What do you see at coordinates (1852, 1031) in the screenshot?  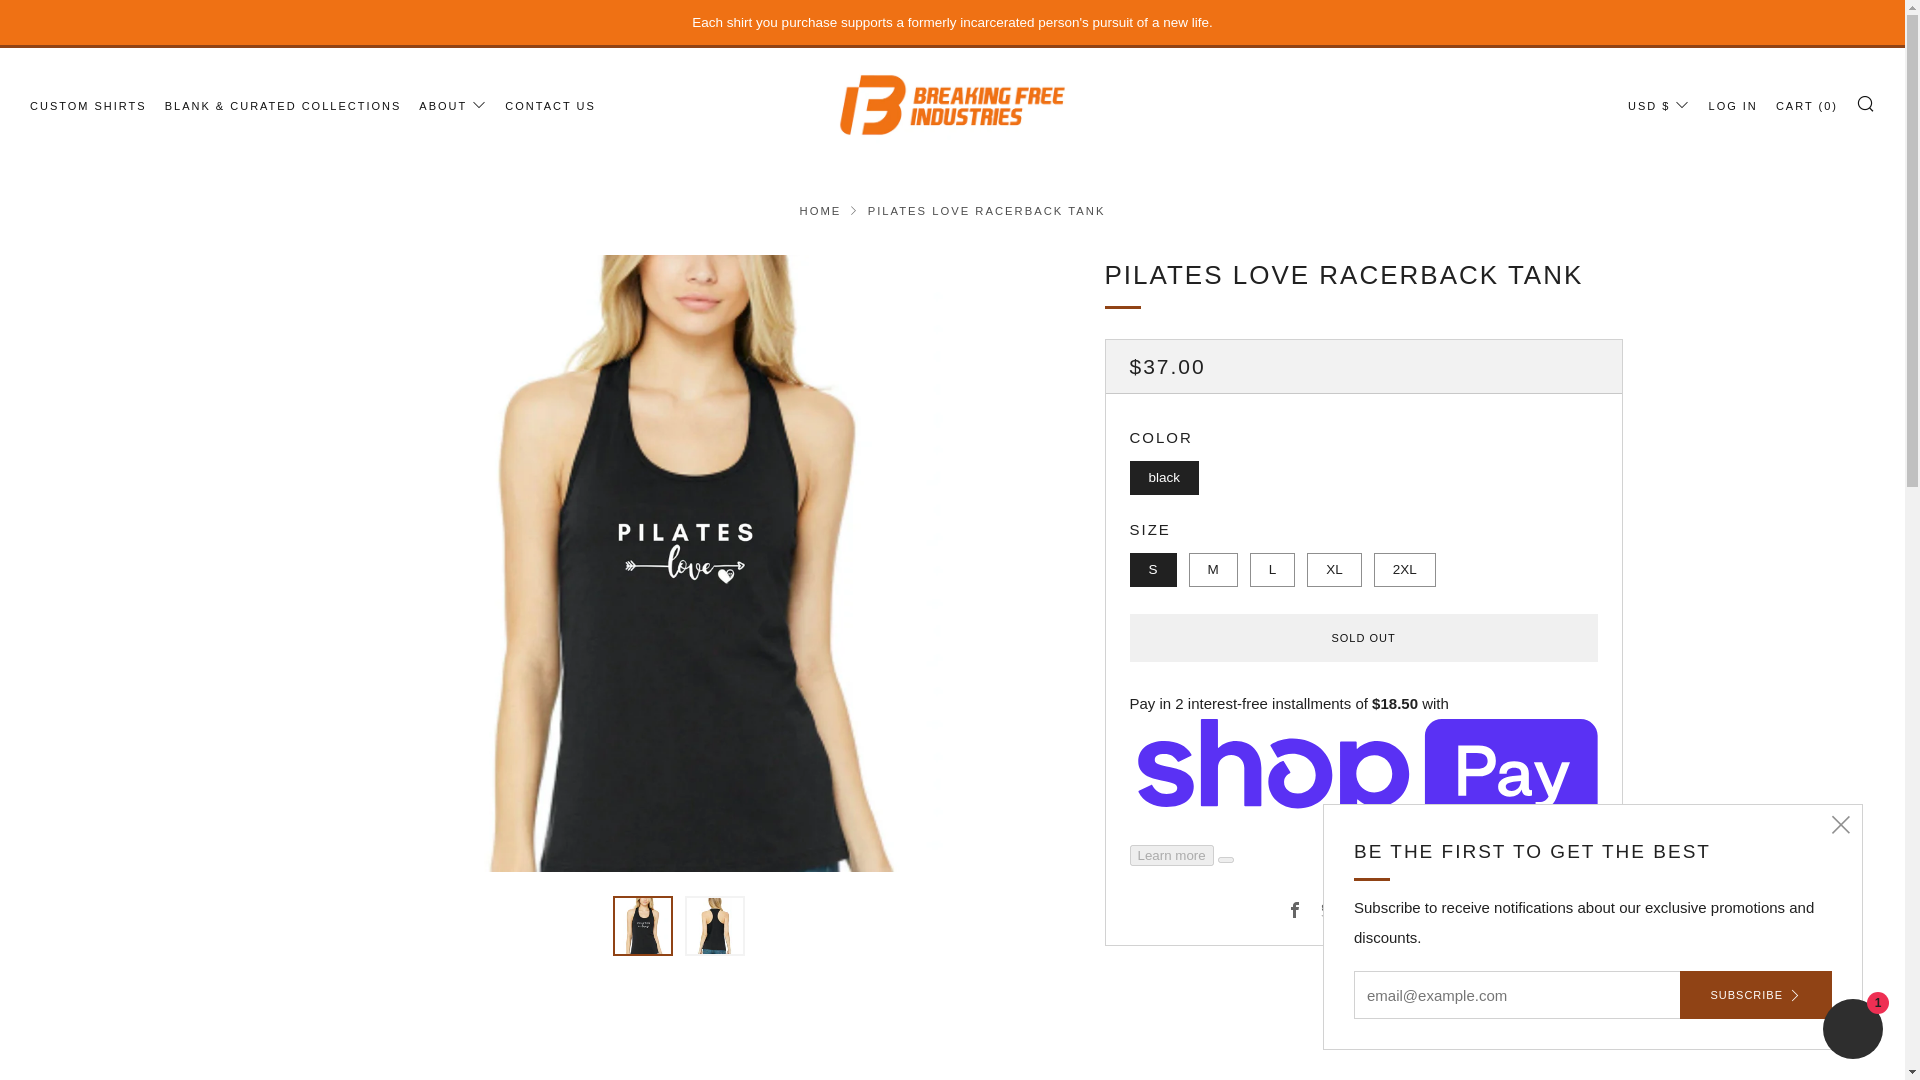 I see `Shopify online store chat` at bounding box center [1852, 1031].